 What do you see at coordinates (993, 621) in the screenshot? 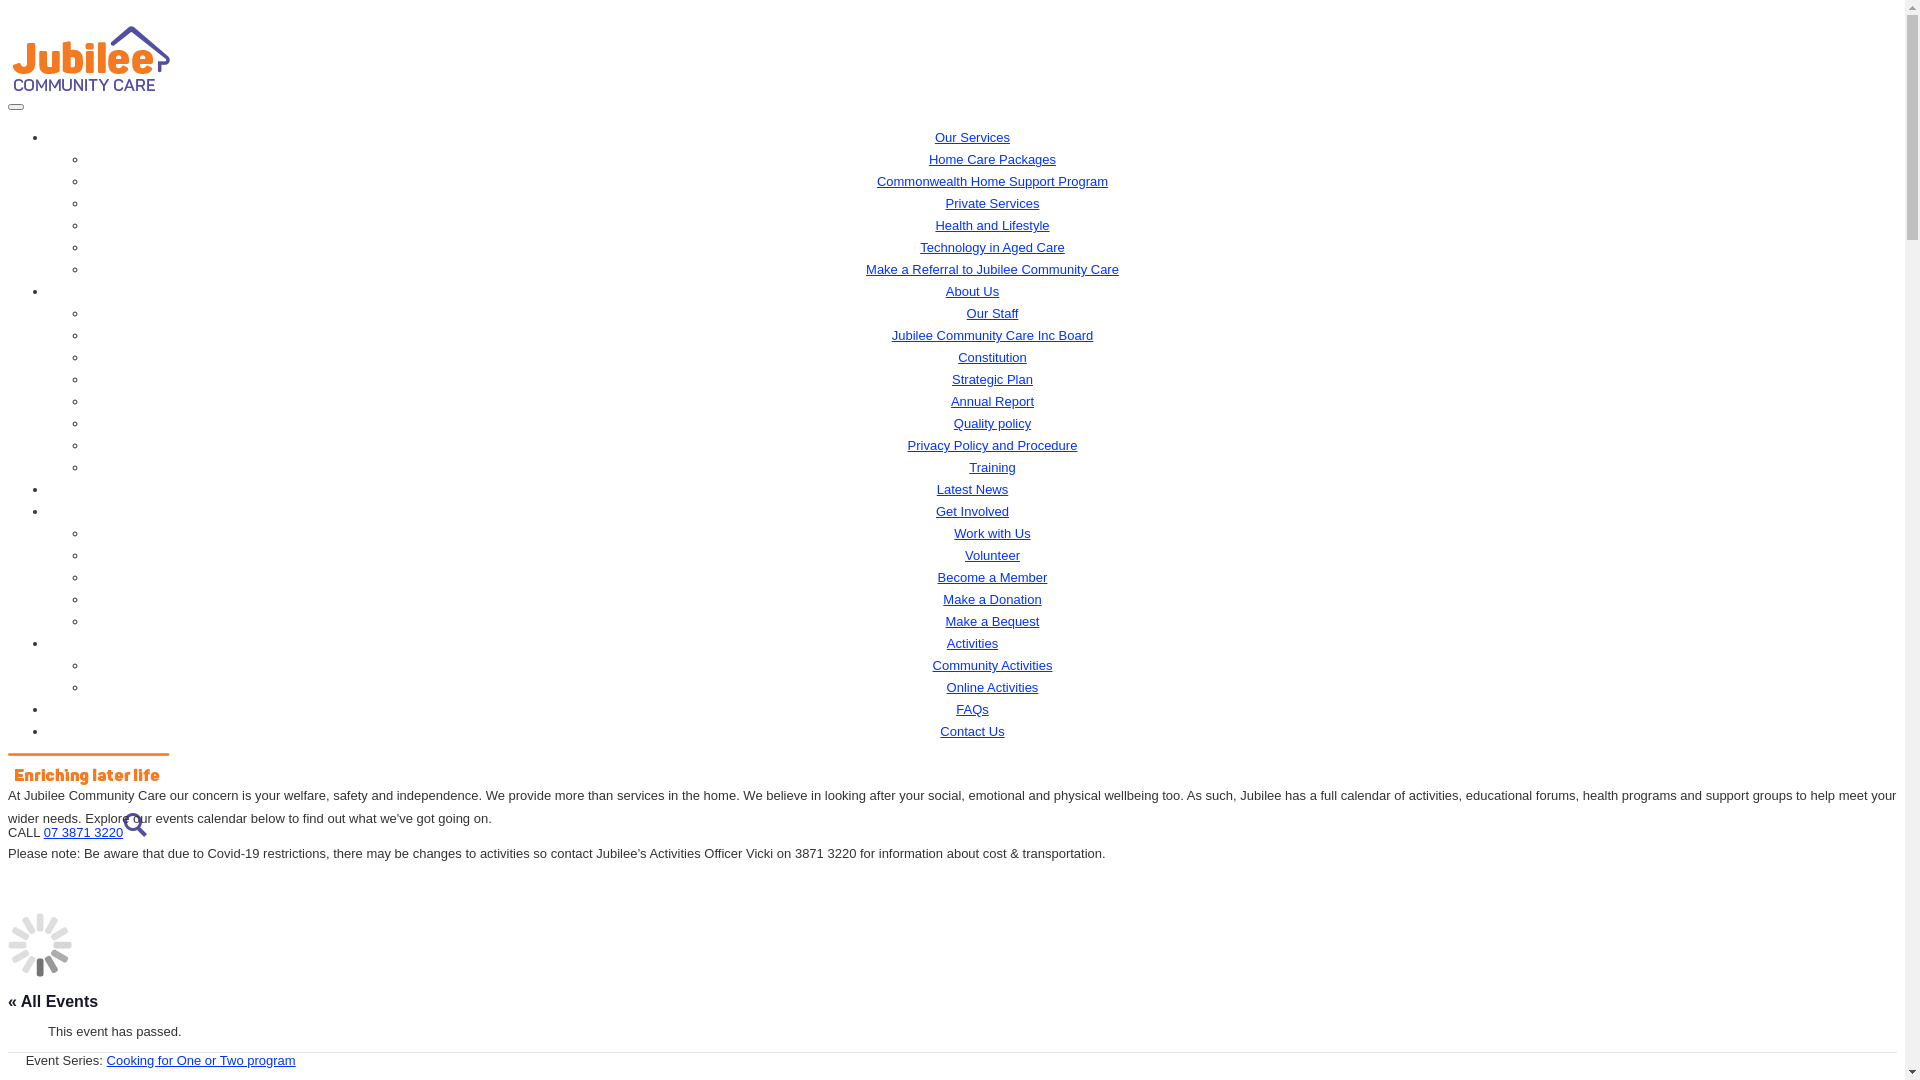
I see `Make a Bequest` at bounding box center [993, 621].